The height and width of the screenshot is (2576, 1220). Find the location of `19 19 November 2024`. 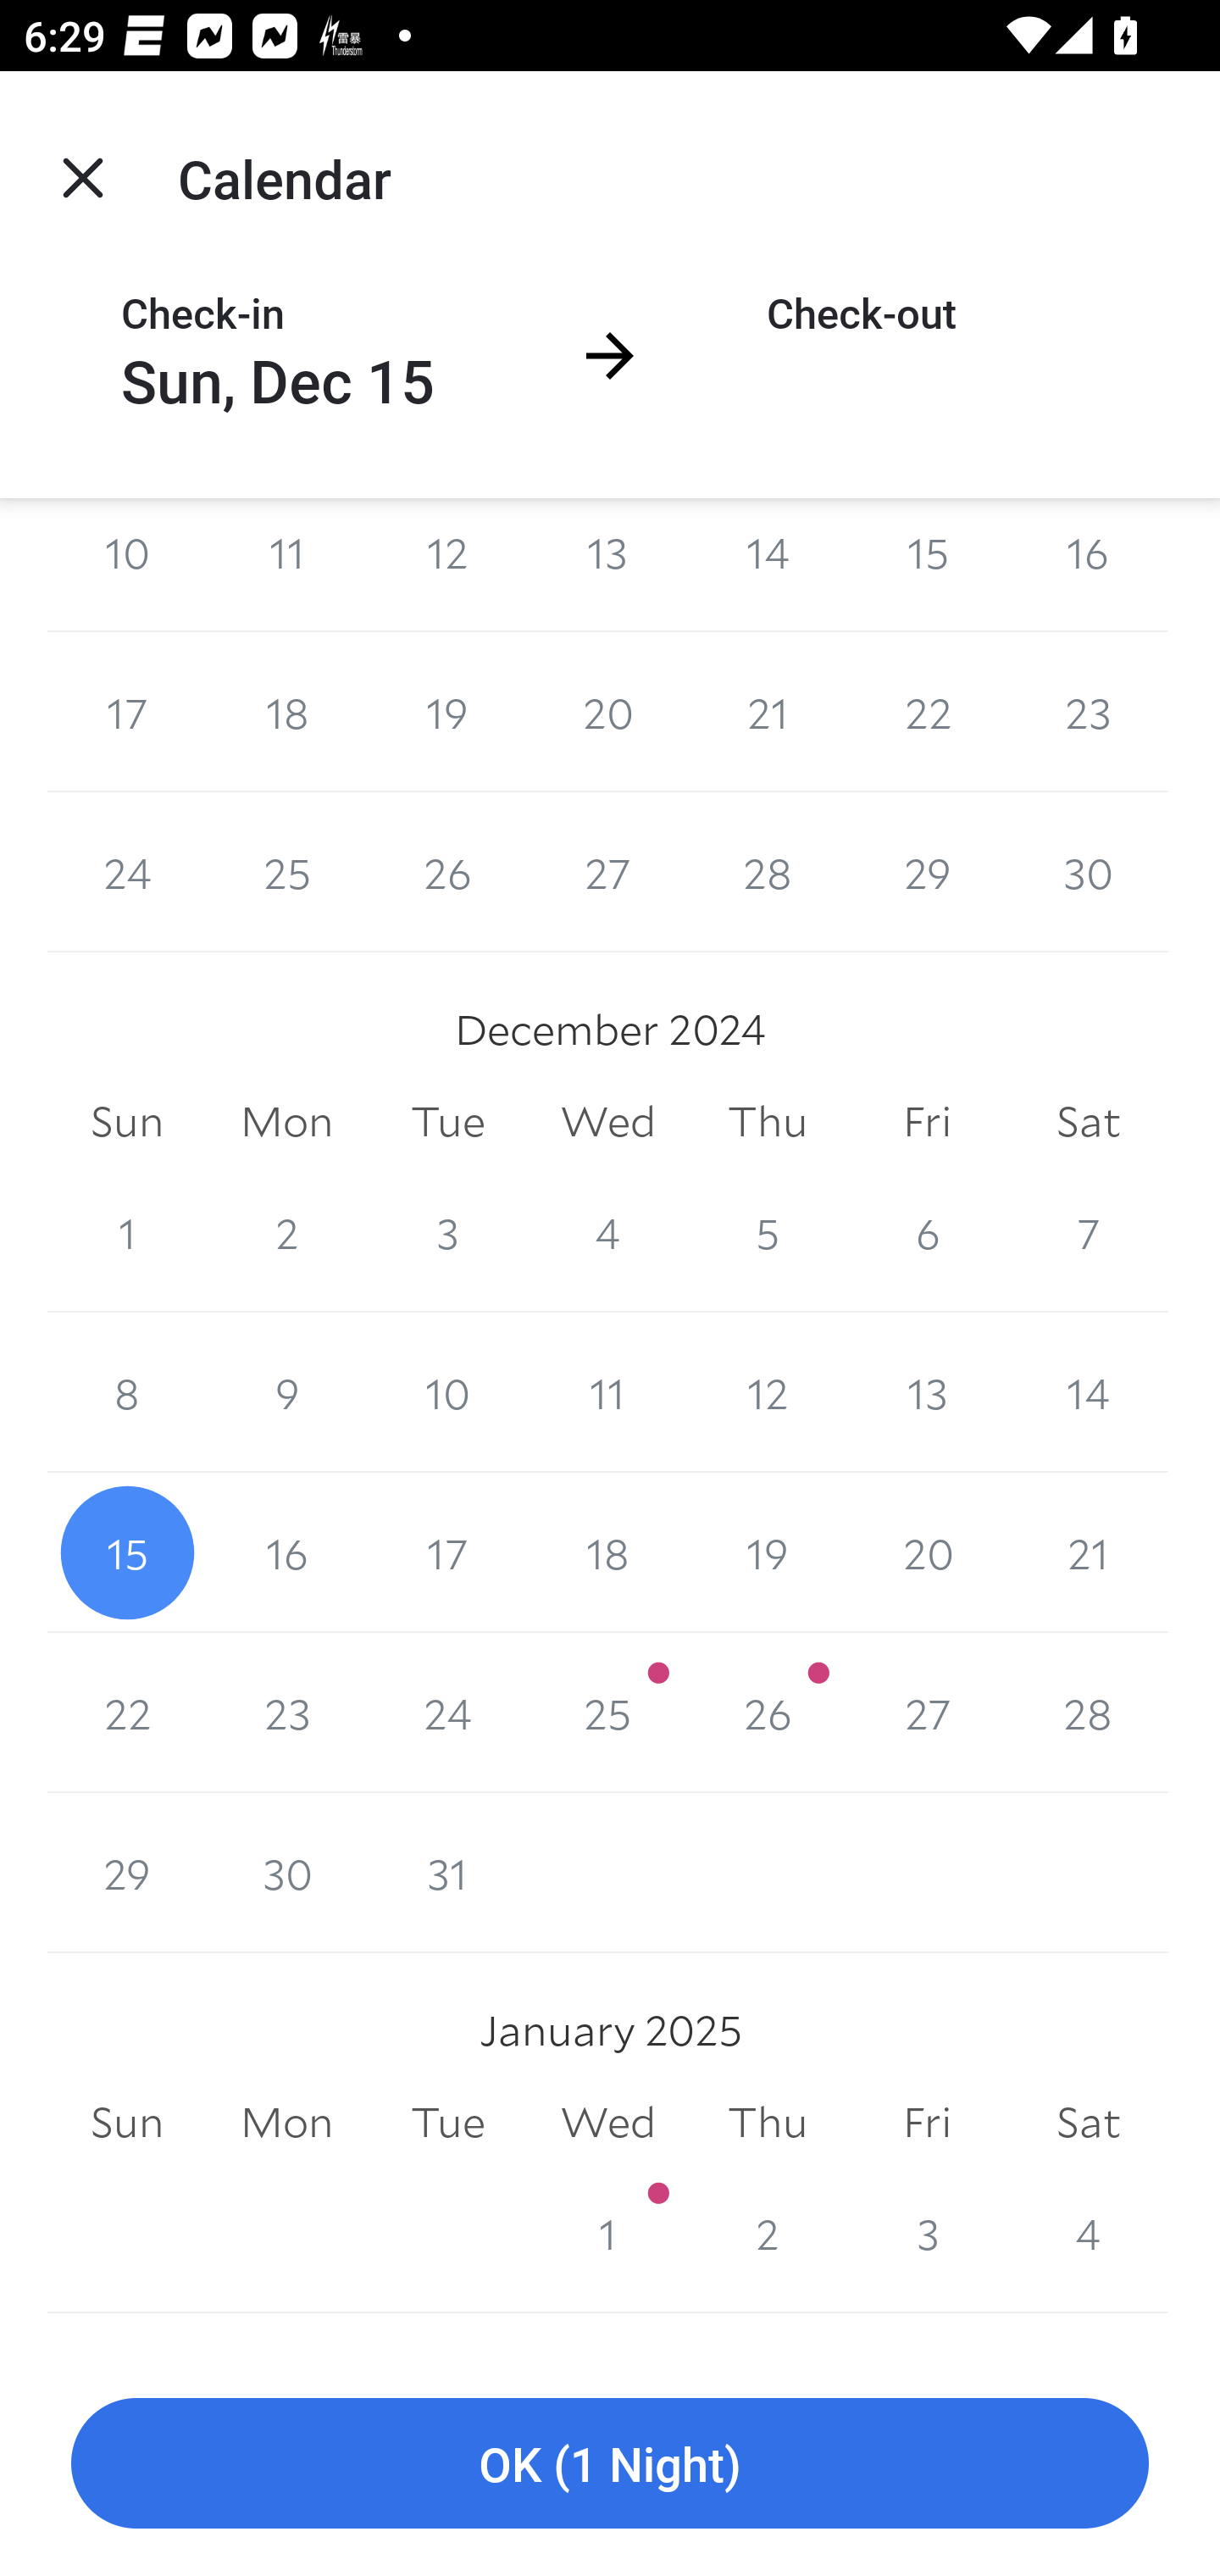

19 19 November 2024 is located at coordinates (447, 712).